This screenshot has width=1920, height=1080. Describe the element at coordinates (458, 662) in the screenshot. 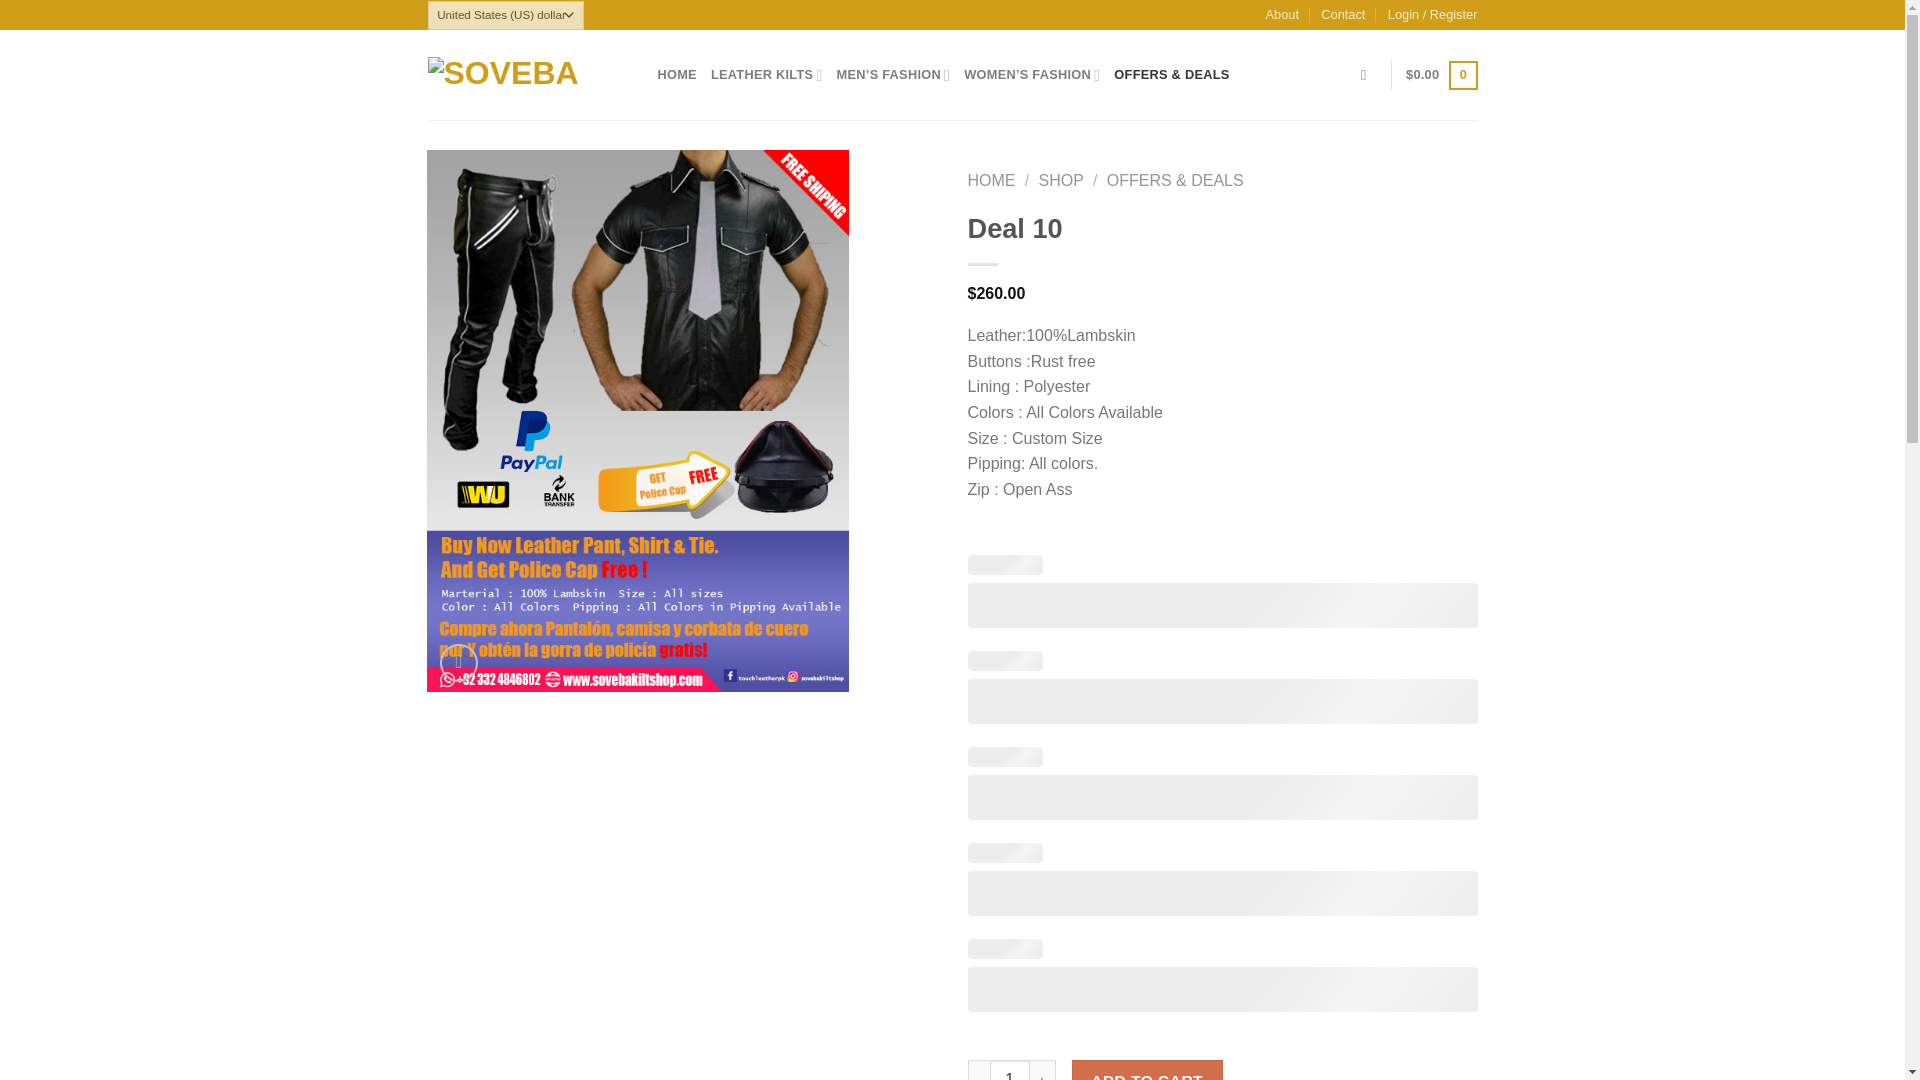

I see `Zoom` at that location.